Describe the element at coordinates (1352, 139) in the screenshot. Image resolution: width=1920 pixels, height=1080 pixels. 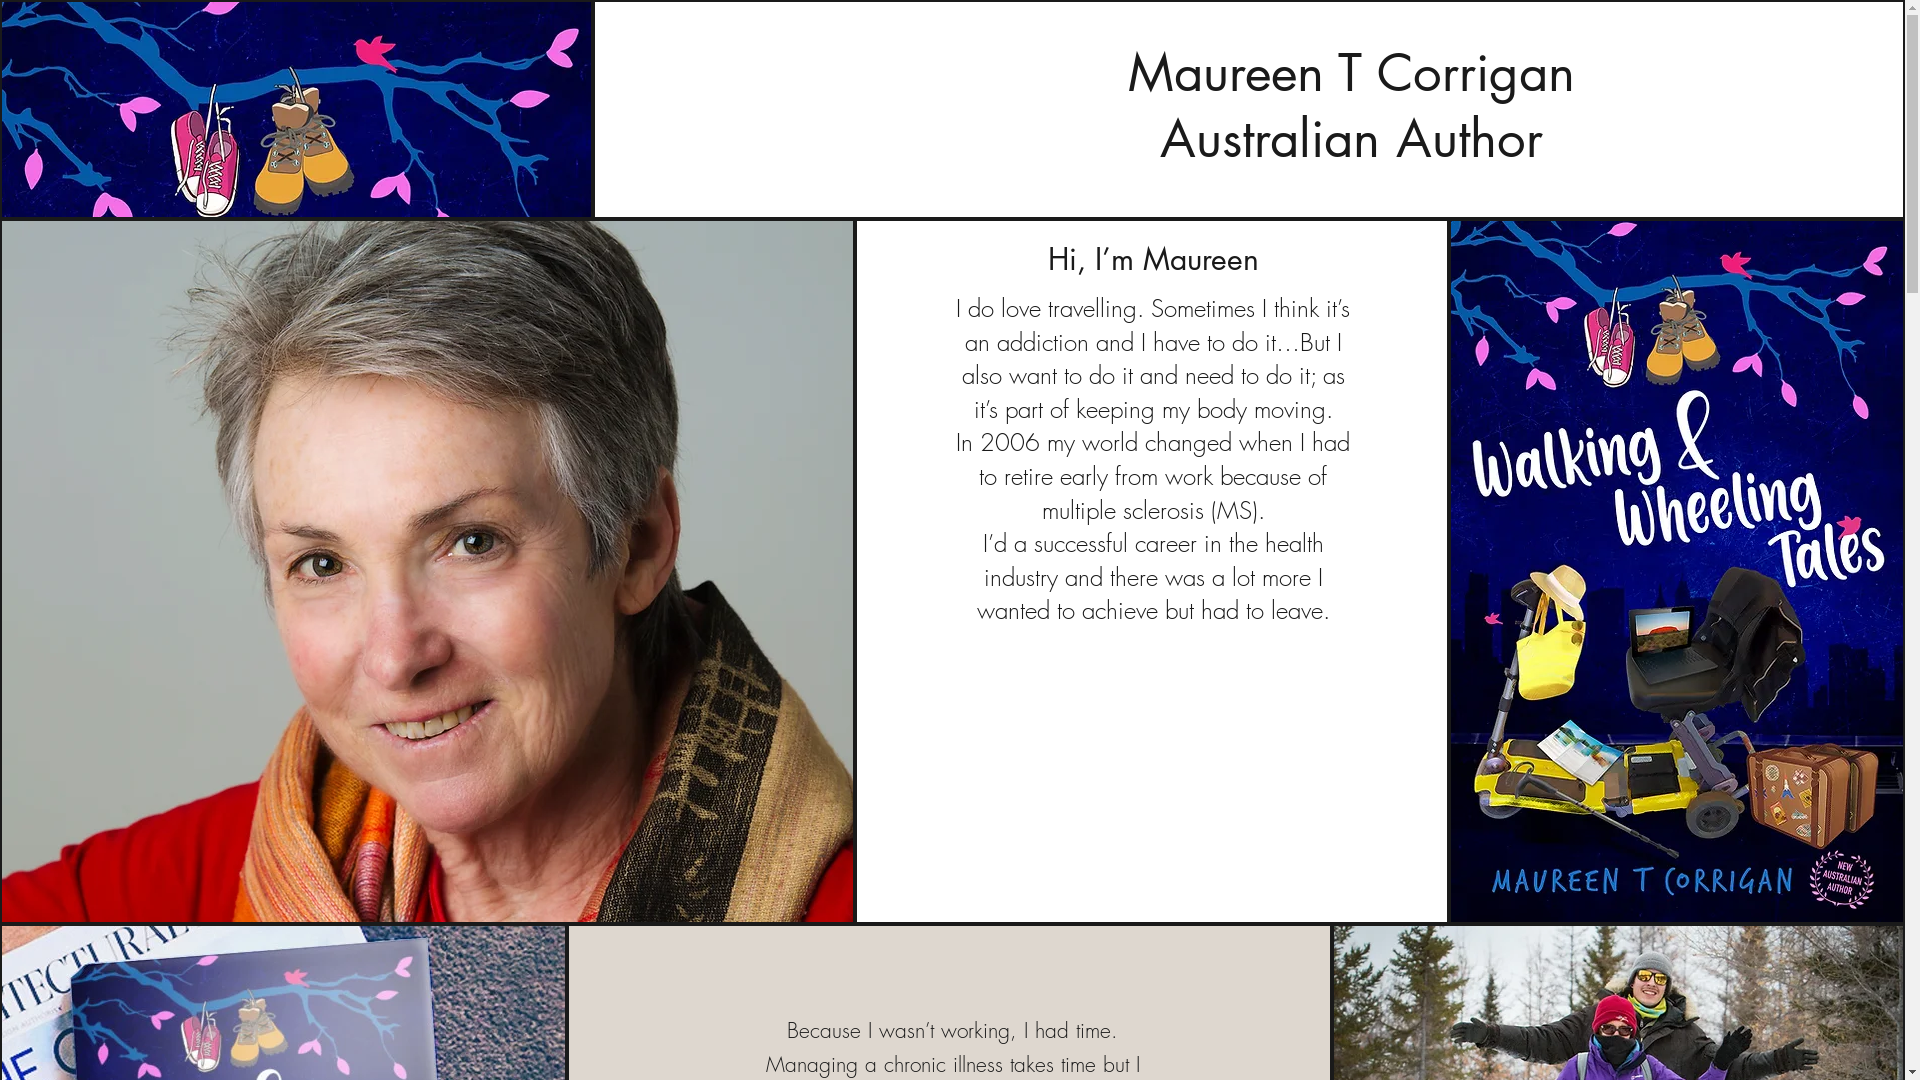
I see `Australian Author` at that location.